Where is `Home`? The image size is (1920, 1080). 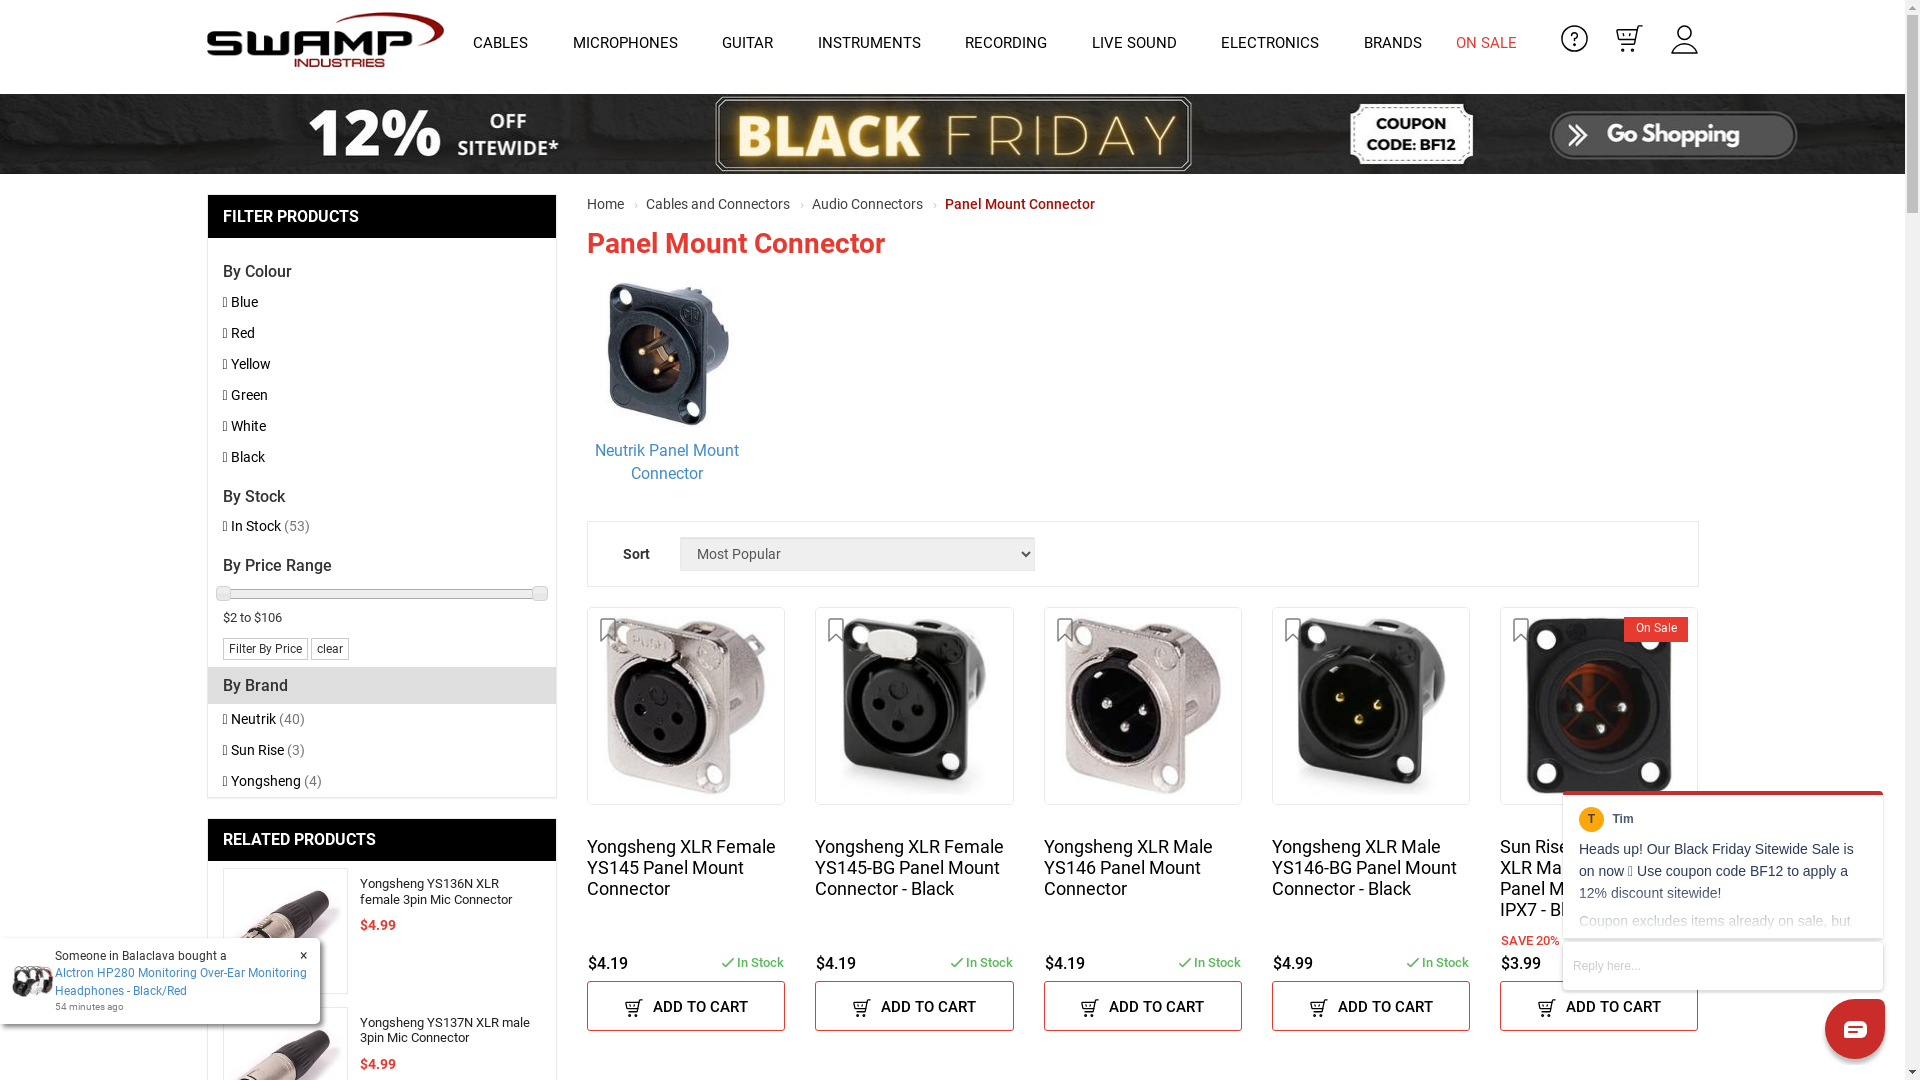 Home is located at coordinates (608, 204).